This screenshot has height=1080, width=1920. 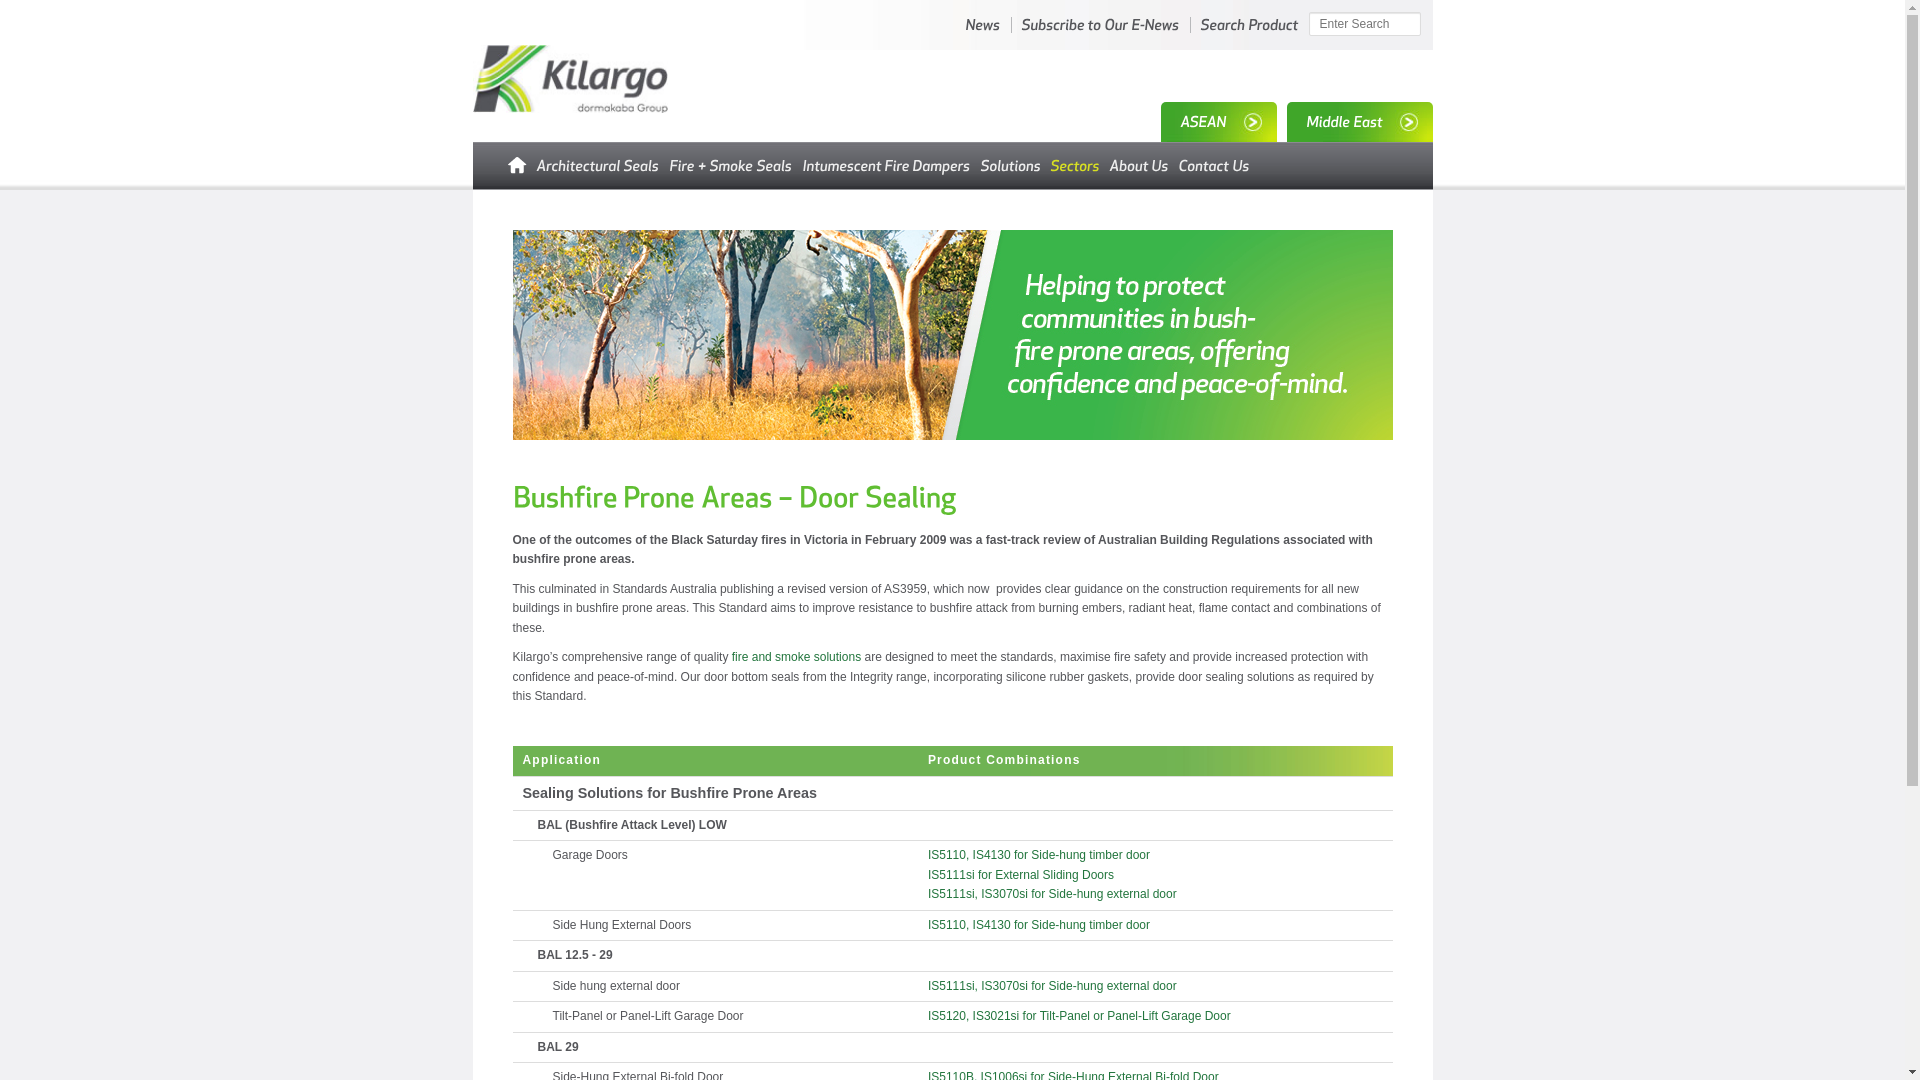 What do you see at coordinates (32, 12) in the screenshot?
I see `Search` at bounding box center [32, 12].